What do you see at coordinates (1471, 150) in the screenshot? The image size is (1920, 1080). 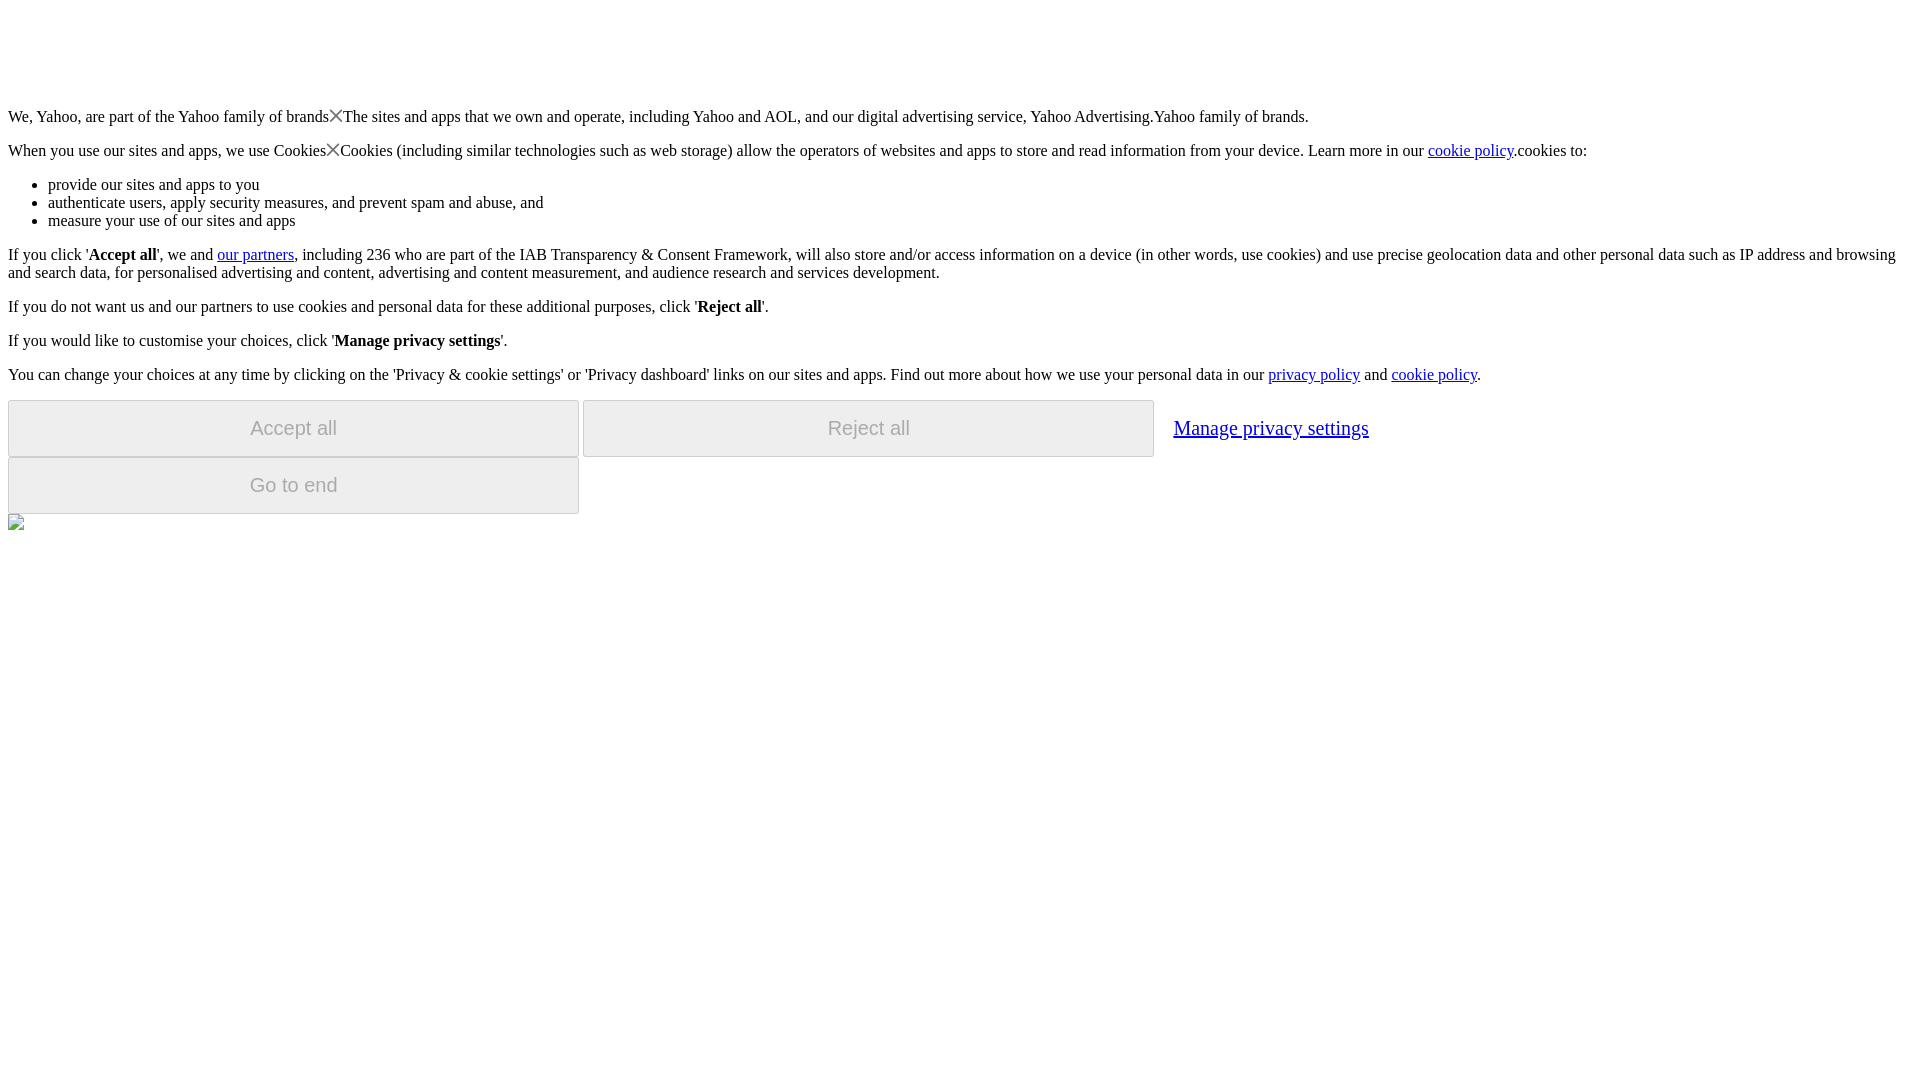 I see `cookie policy` at bounding box center [1471, 150].